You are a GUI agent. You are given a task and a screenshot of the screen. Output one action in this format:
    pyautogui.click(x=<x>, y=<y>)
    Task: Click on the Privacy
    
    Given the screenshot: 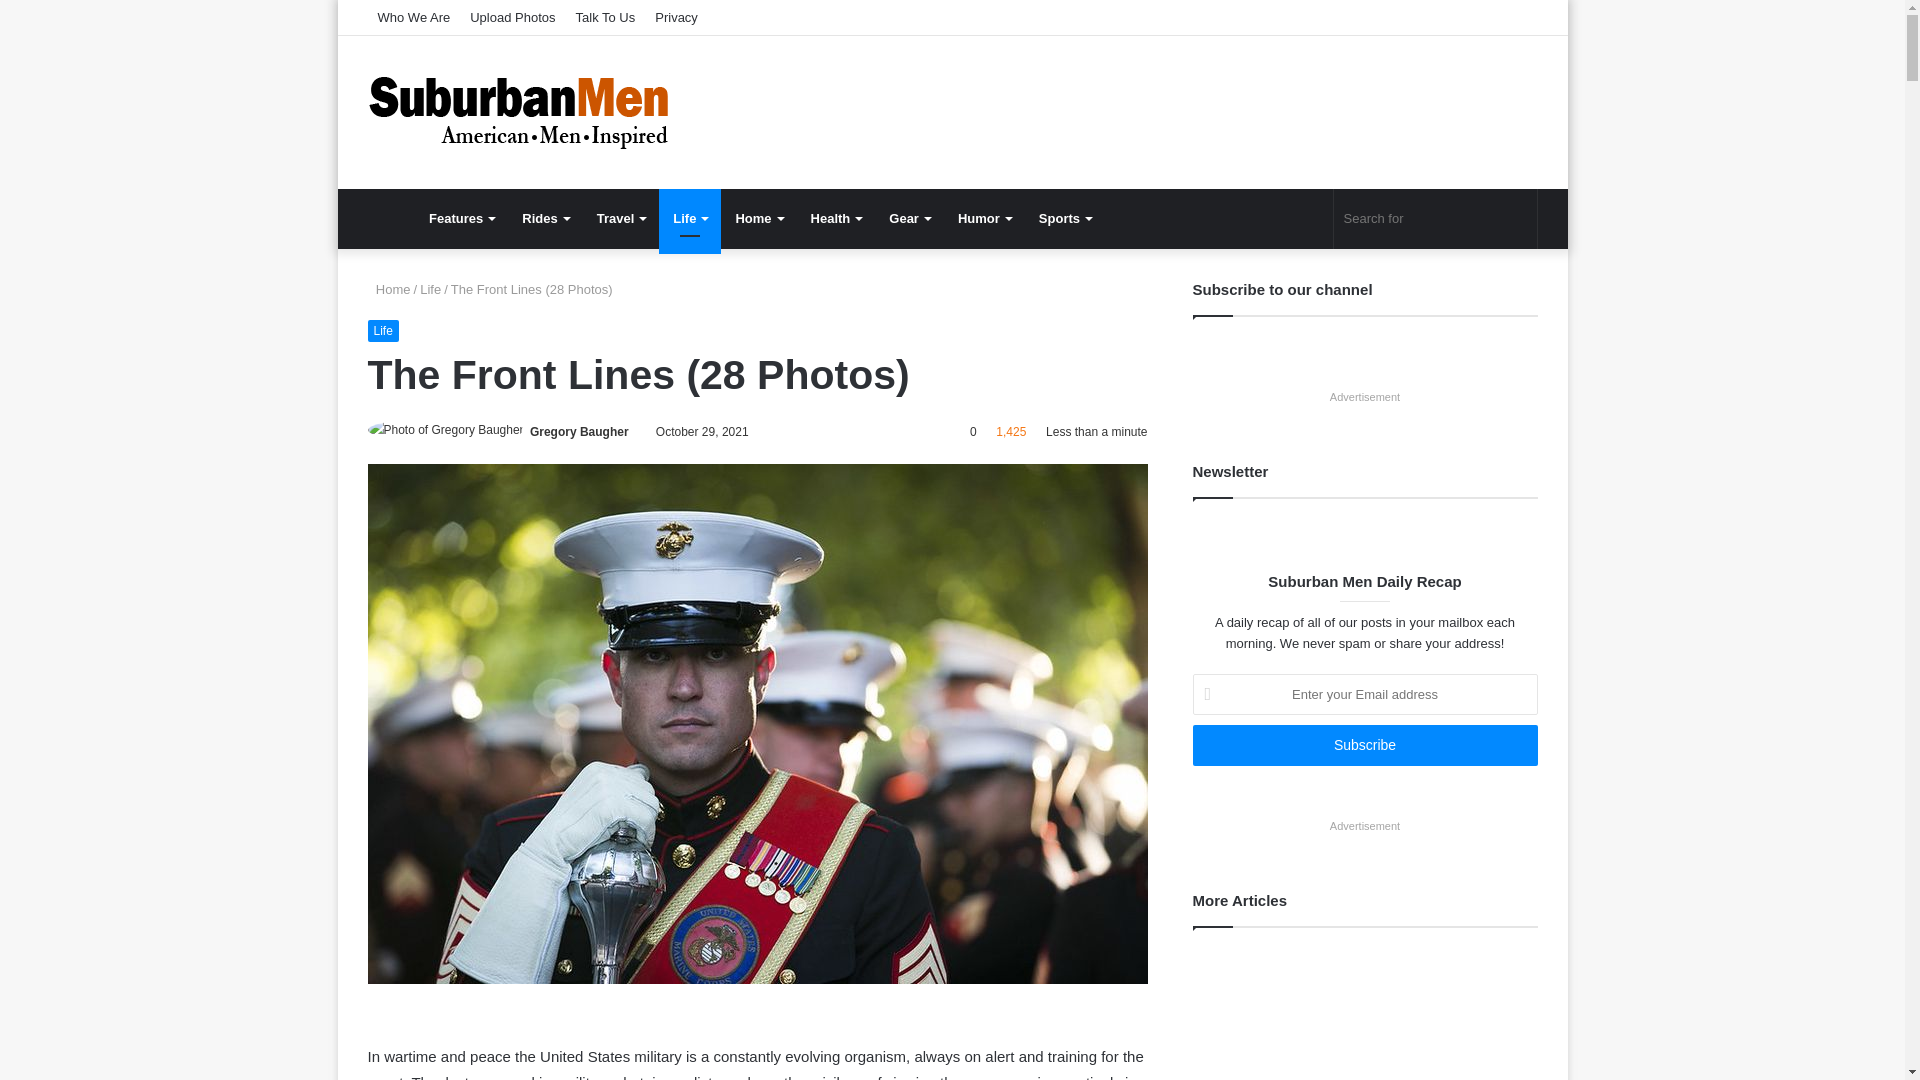 What is the action you would take?
    pyautogui.click(x=676, y=17)
    